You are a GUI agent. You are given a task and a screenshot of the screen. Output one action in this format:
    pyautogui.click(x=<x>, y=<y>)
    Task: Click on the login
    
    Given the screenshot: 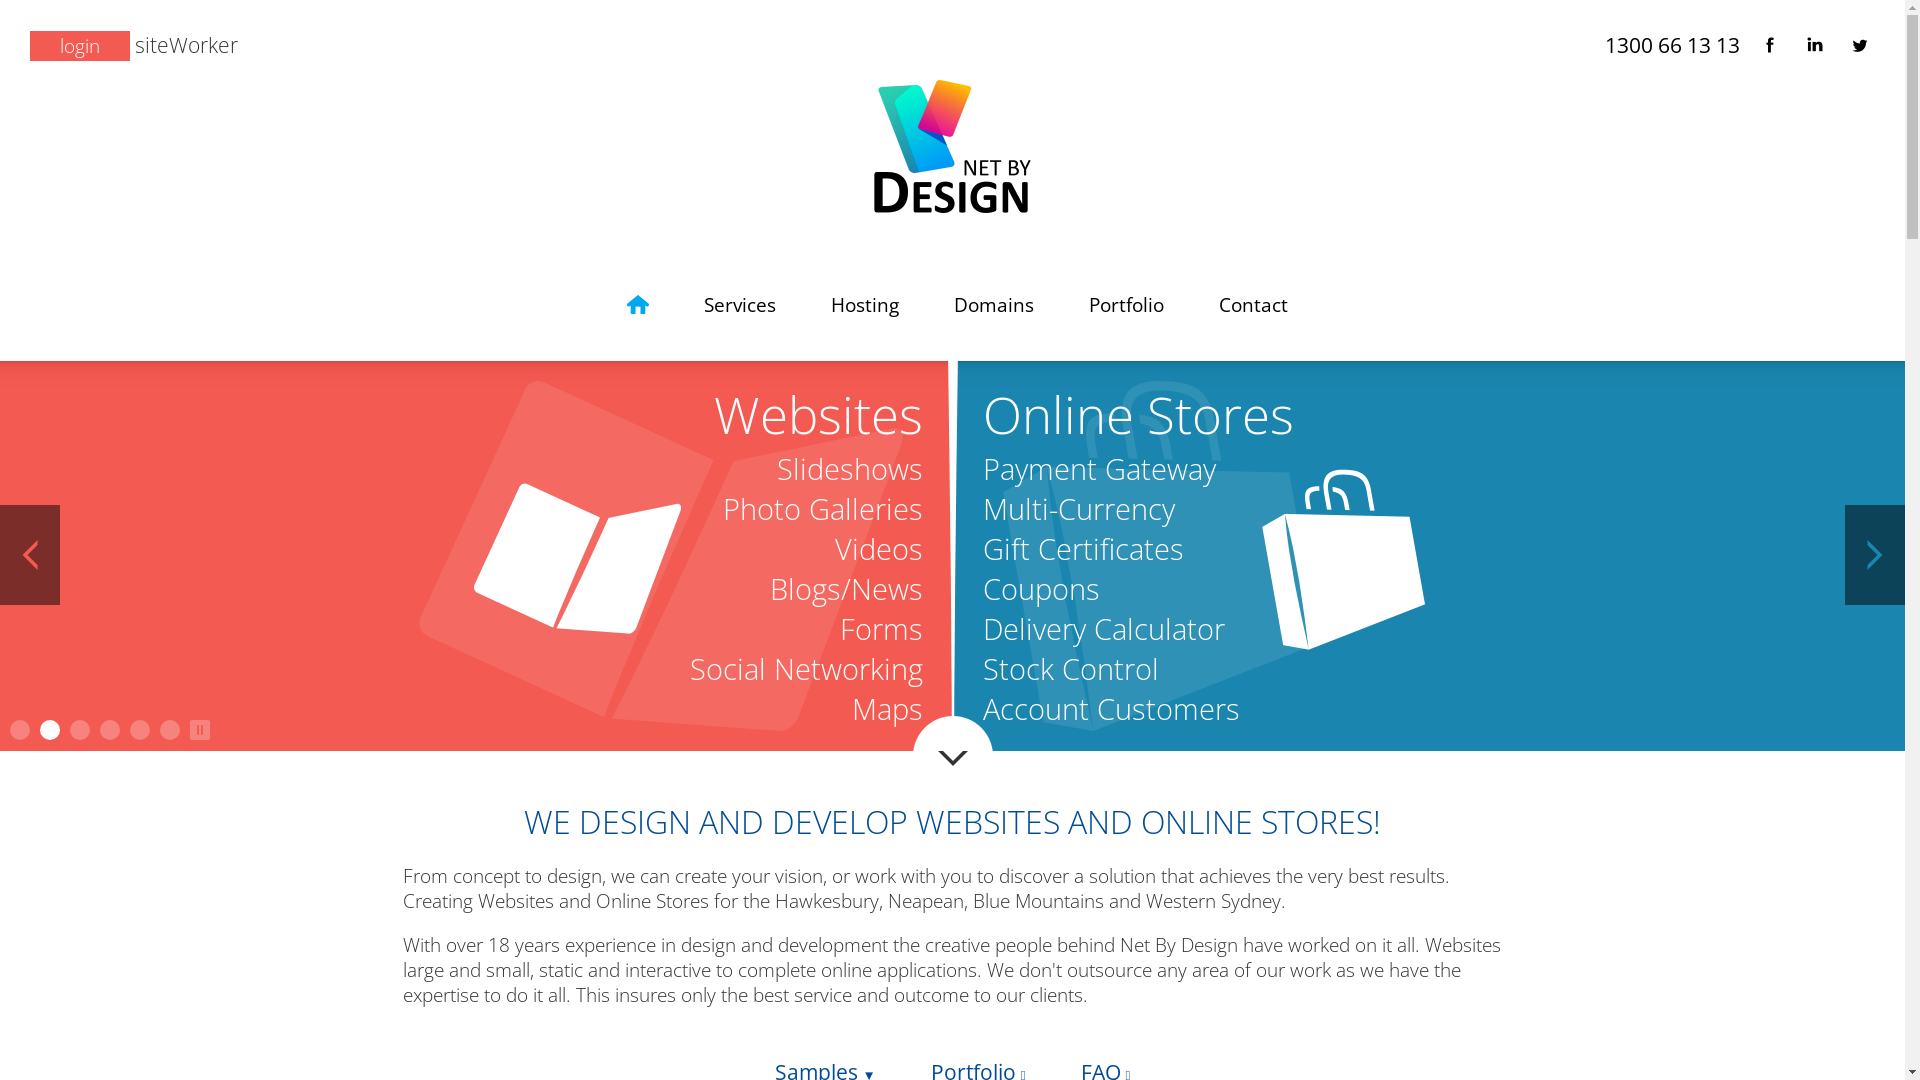 What is the action you would take?
    pyautogui.click(x=80, y=46)
    